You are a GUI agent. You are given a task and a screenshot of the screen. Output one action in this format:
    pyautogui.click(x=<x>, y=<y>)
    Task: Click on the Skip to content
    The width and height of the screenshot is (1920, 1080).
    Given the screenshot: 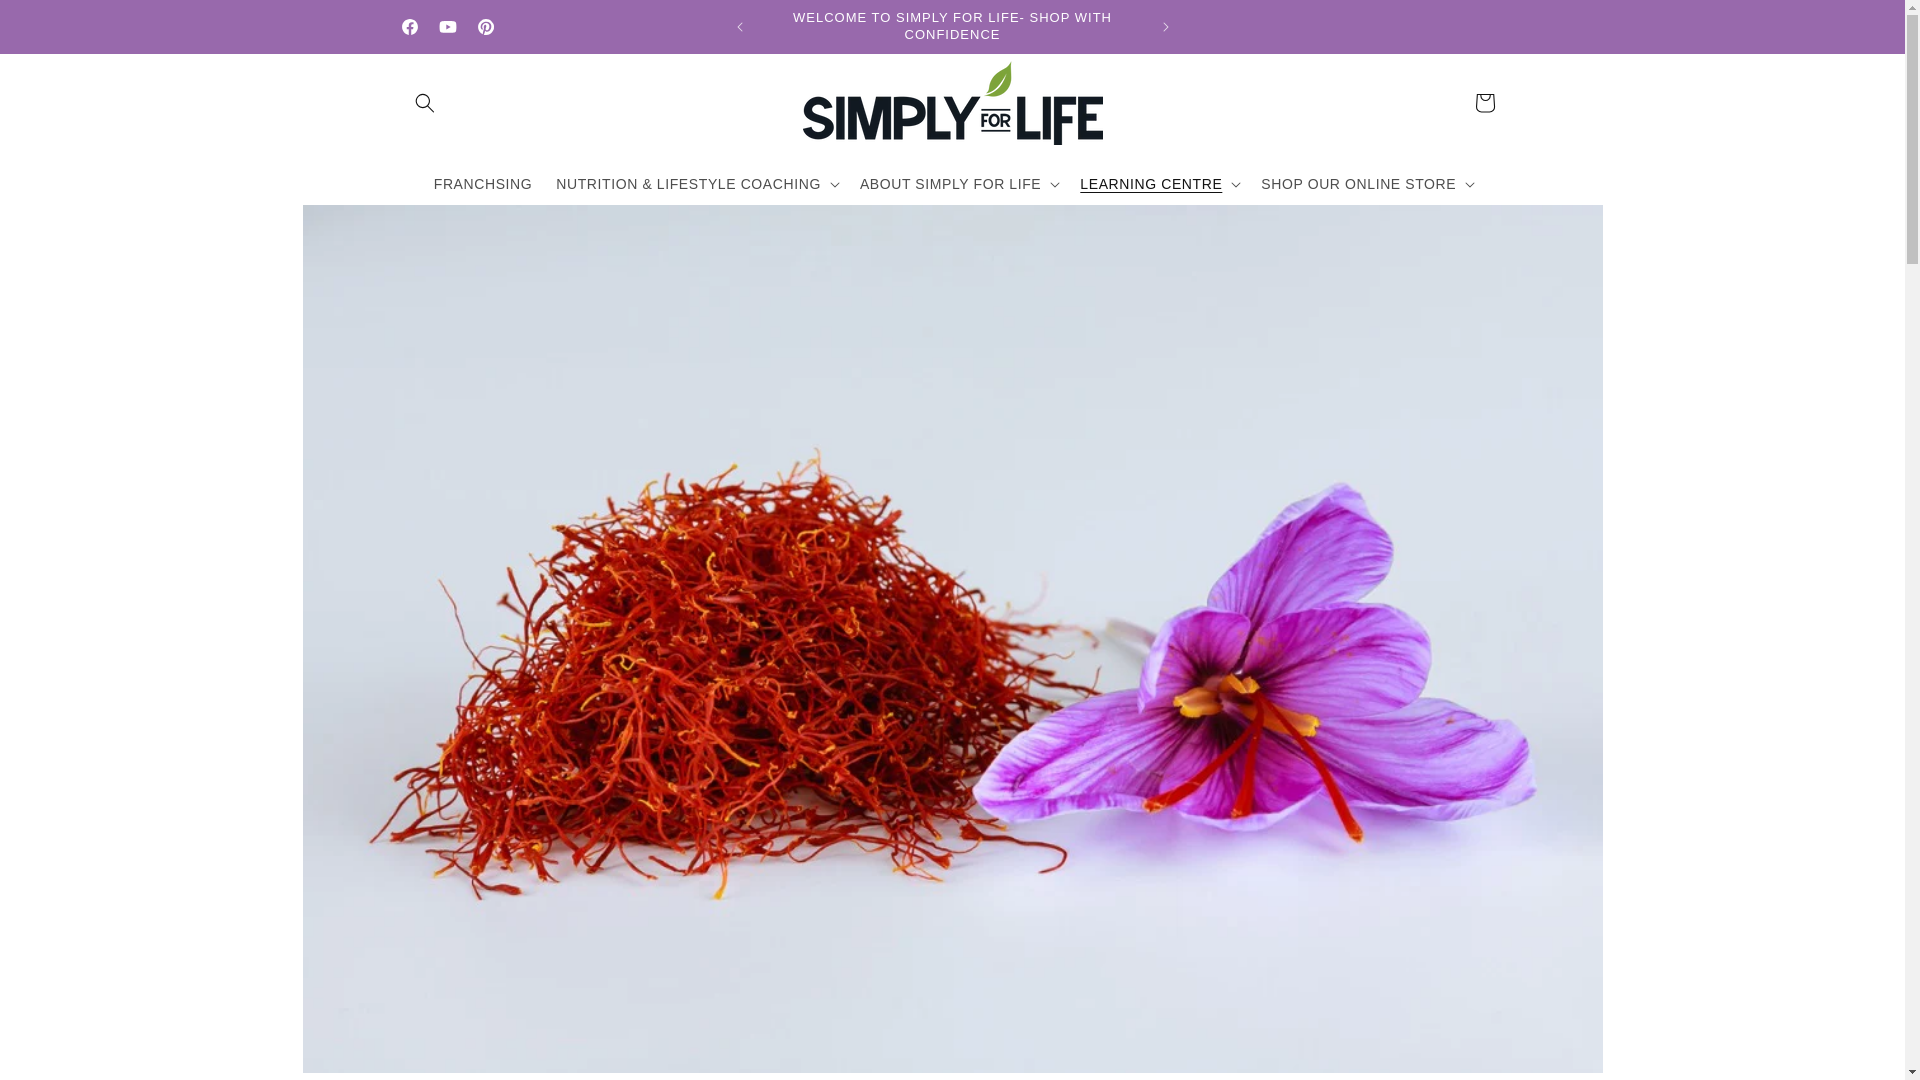 What is the action you would take?
    pyautogui.click(x=60, y=23)
    